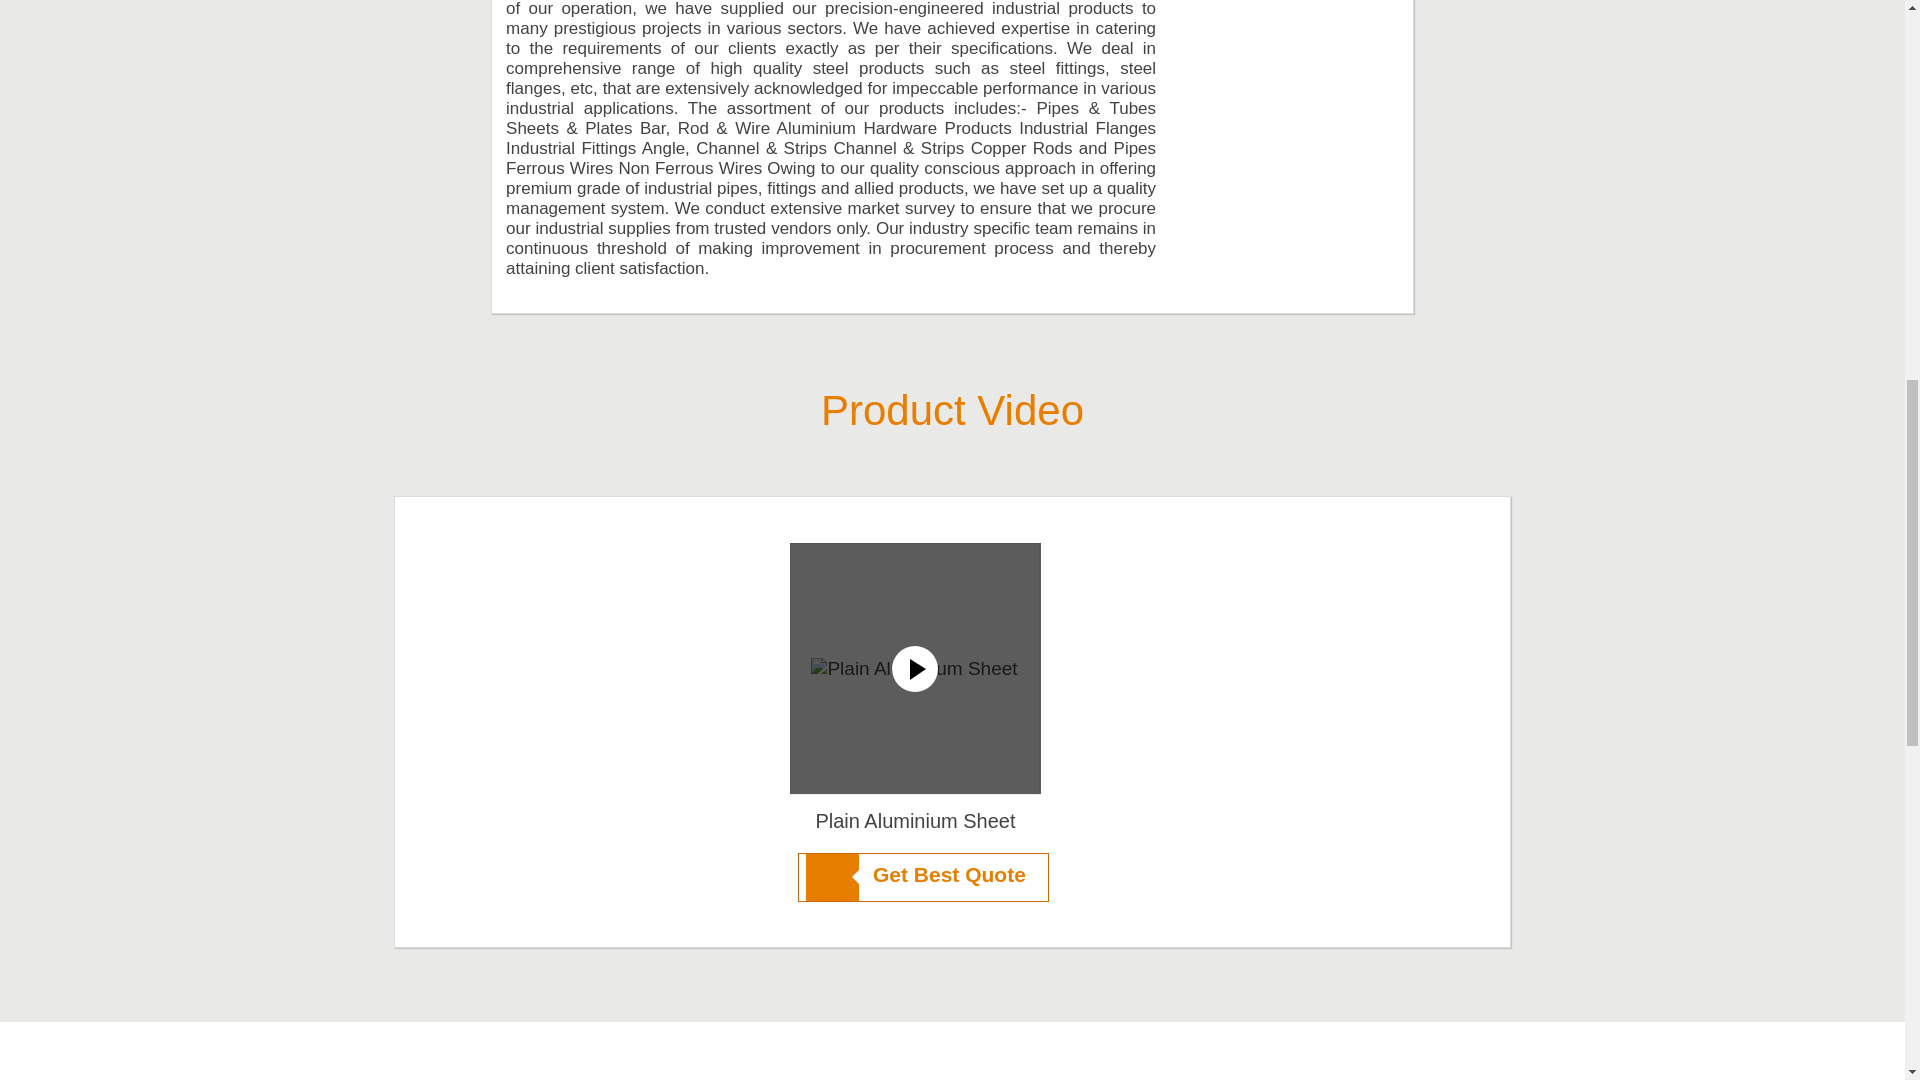  I want to click on Plain Aluminium Sheet, so click(914, 820).